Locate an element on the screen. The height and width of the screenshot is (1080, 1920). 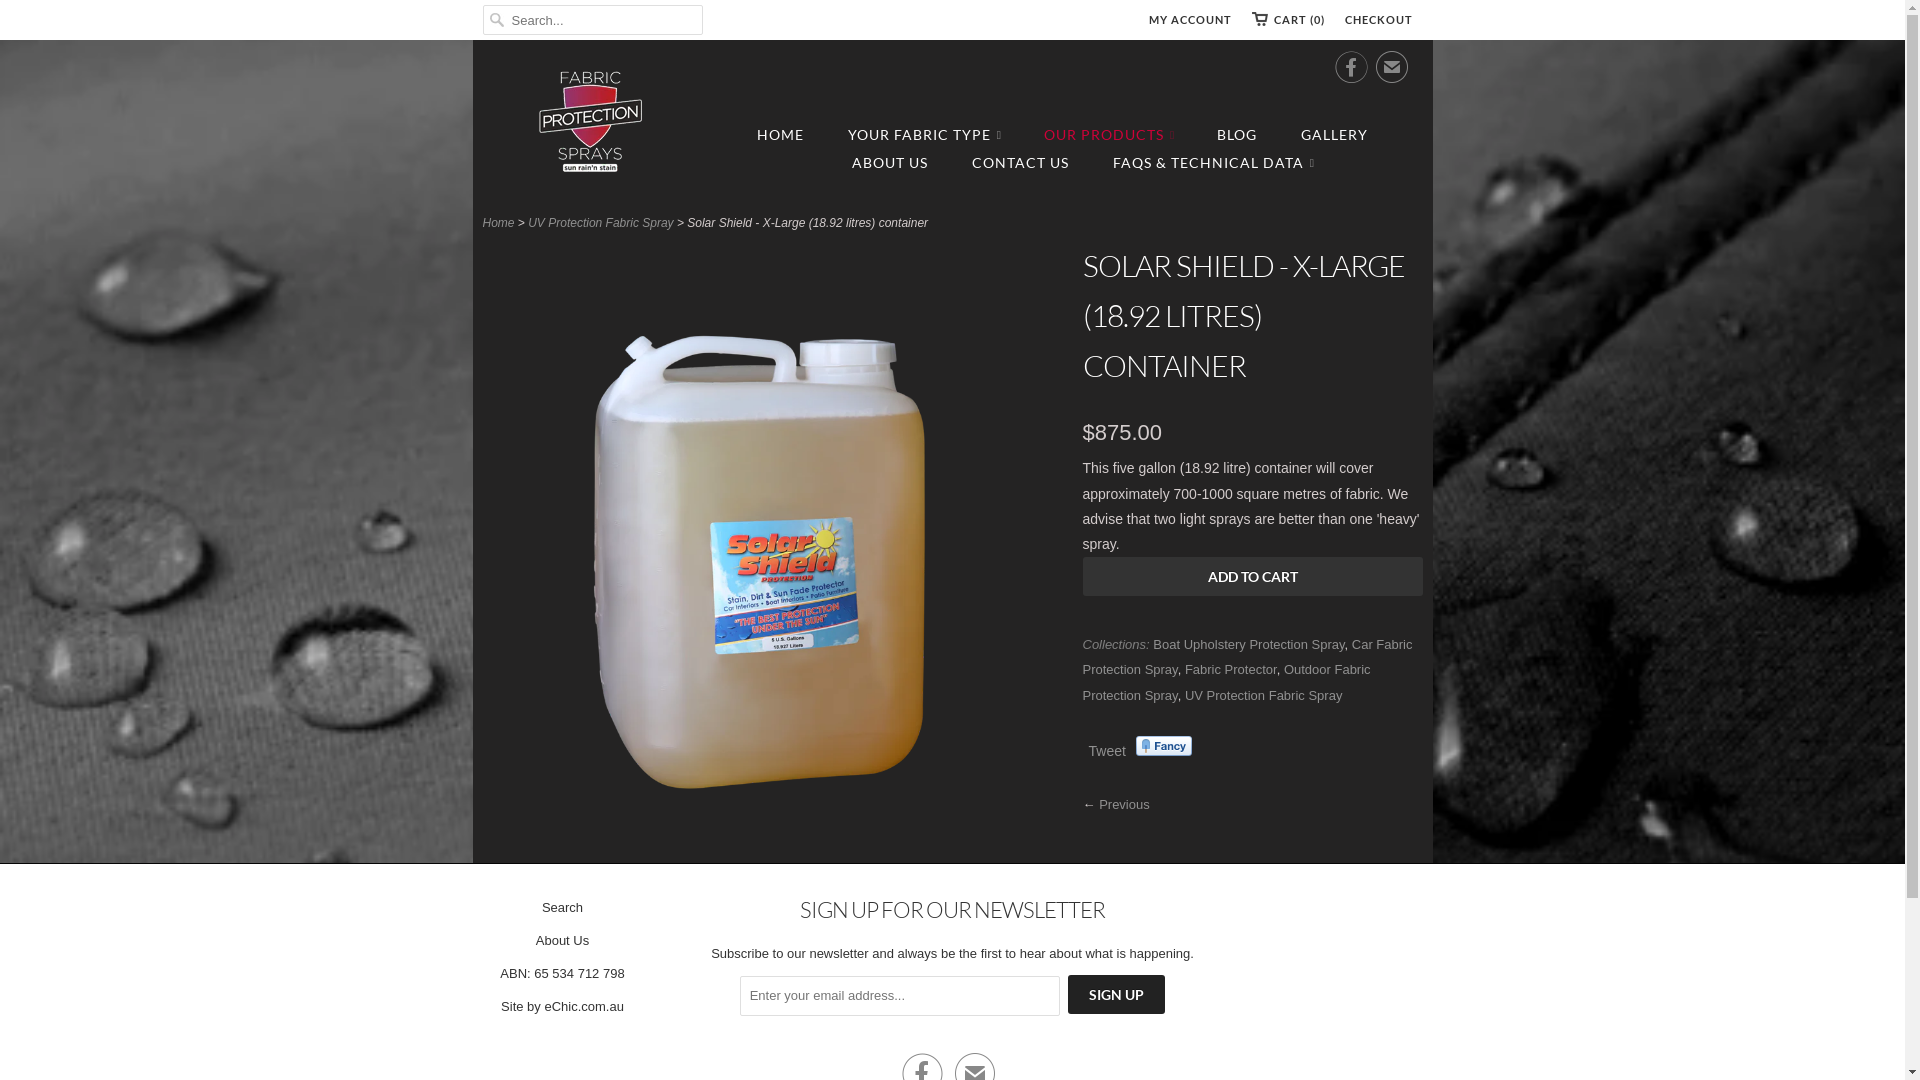
Fabric Protection Sprays is located at coordinates (592, 124).